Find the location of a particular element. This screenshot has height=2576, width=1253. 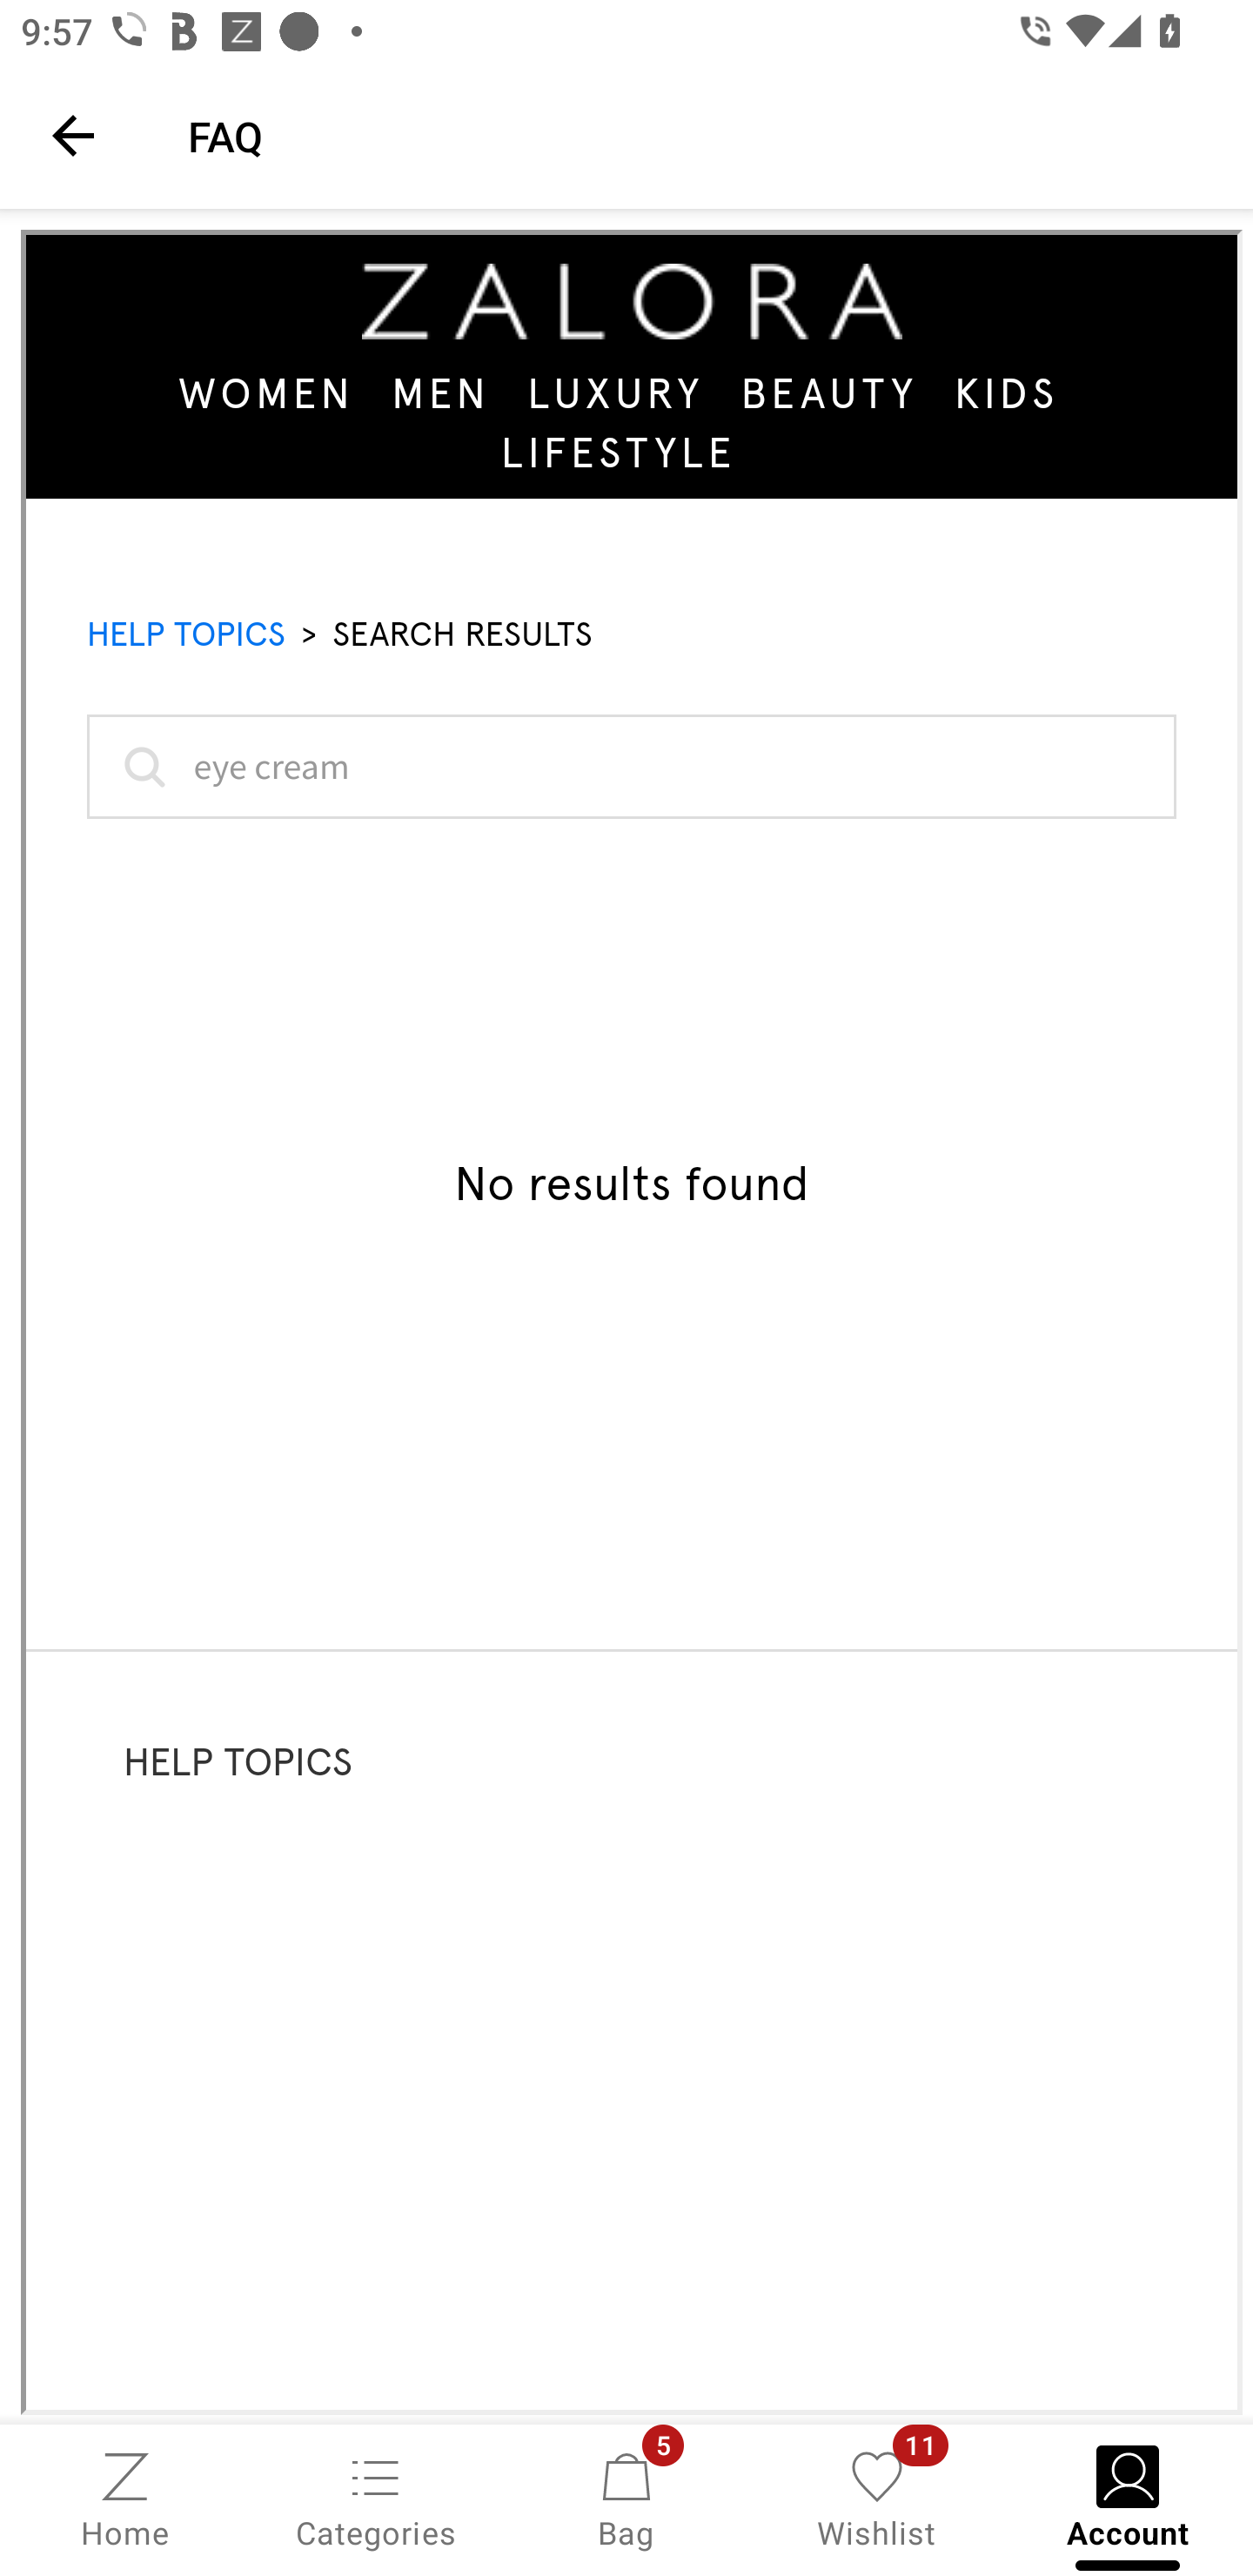

eye cream is located at coordinates (632, 766).